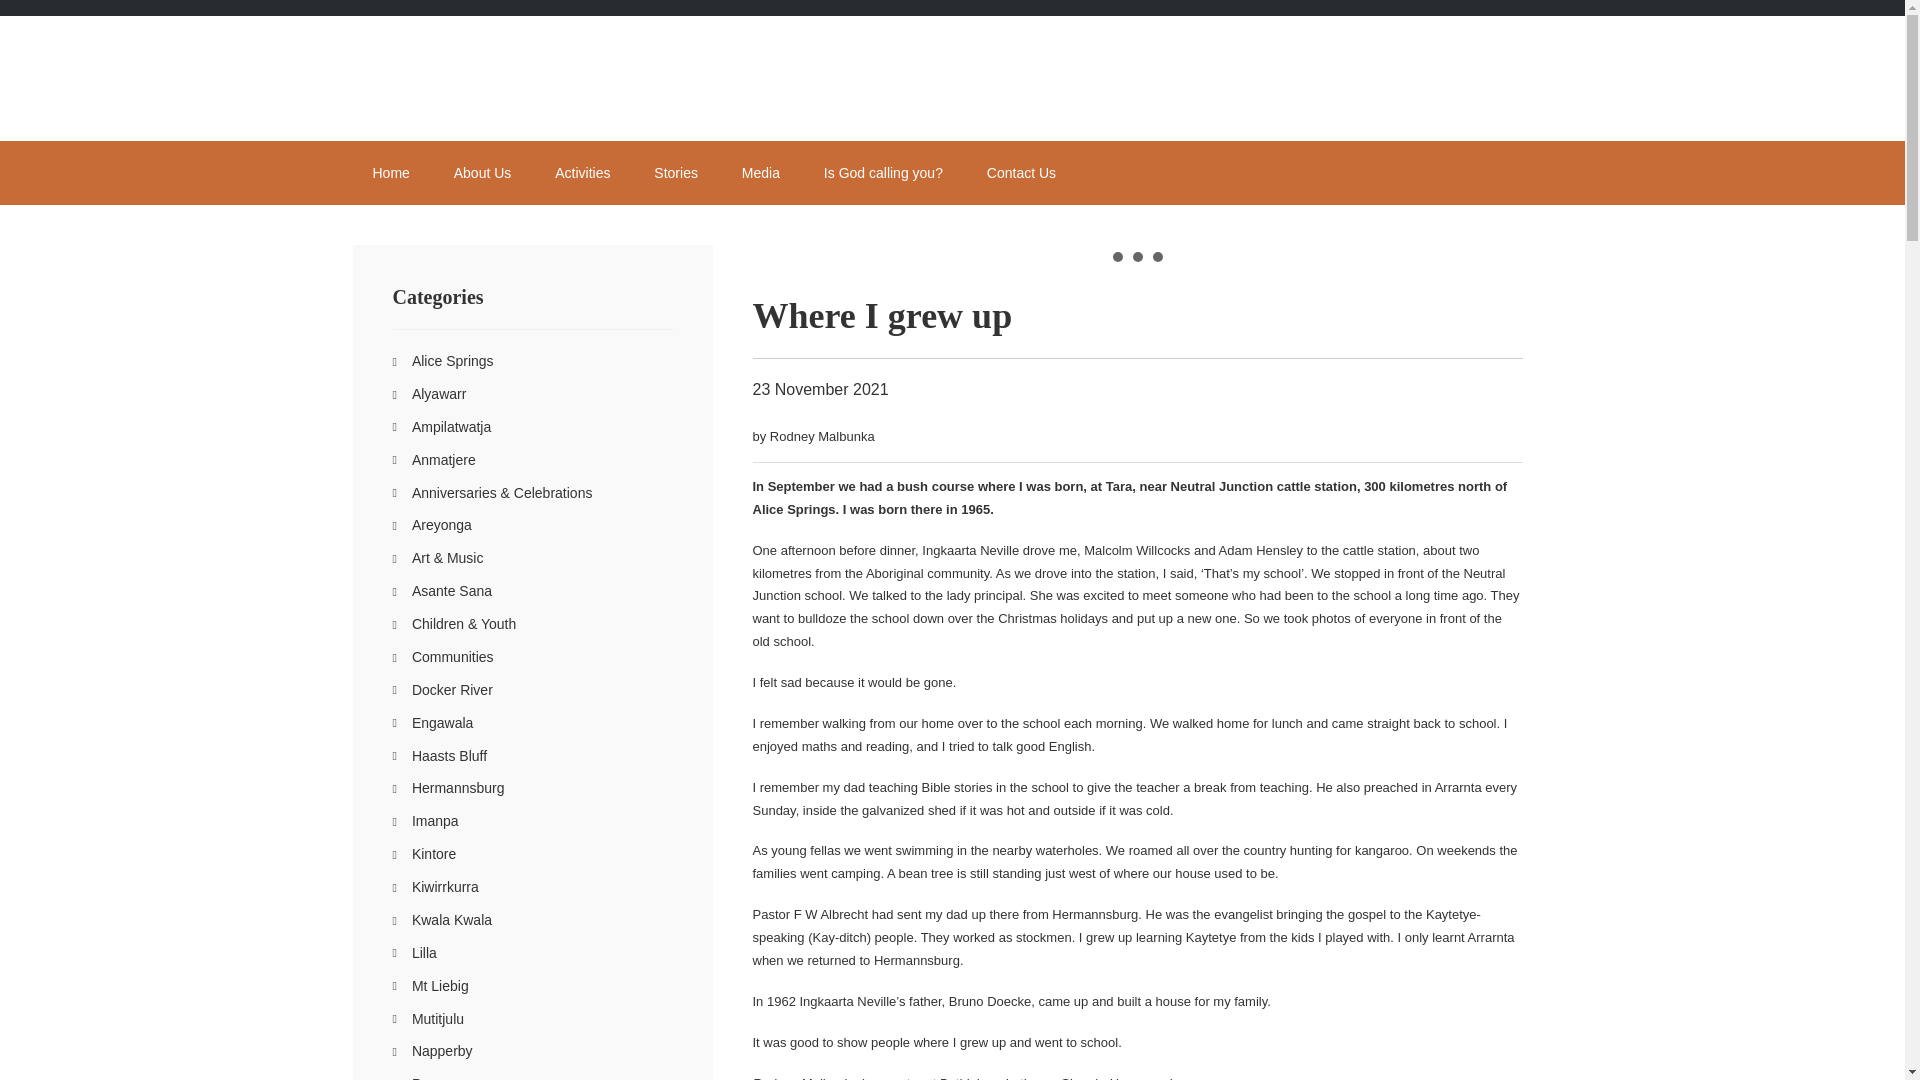 This screenshot has height=1080, width=1920. Describe the element at coordinates (482, 173) in the screenshot. I see `About Us` at that location.